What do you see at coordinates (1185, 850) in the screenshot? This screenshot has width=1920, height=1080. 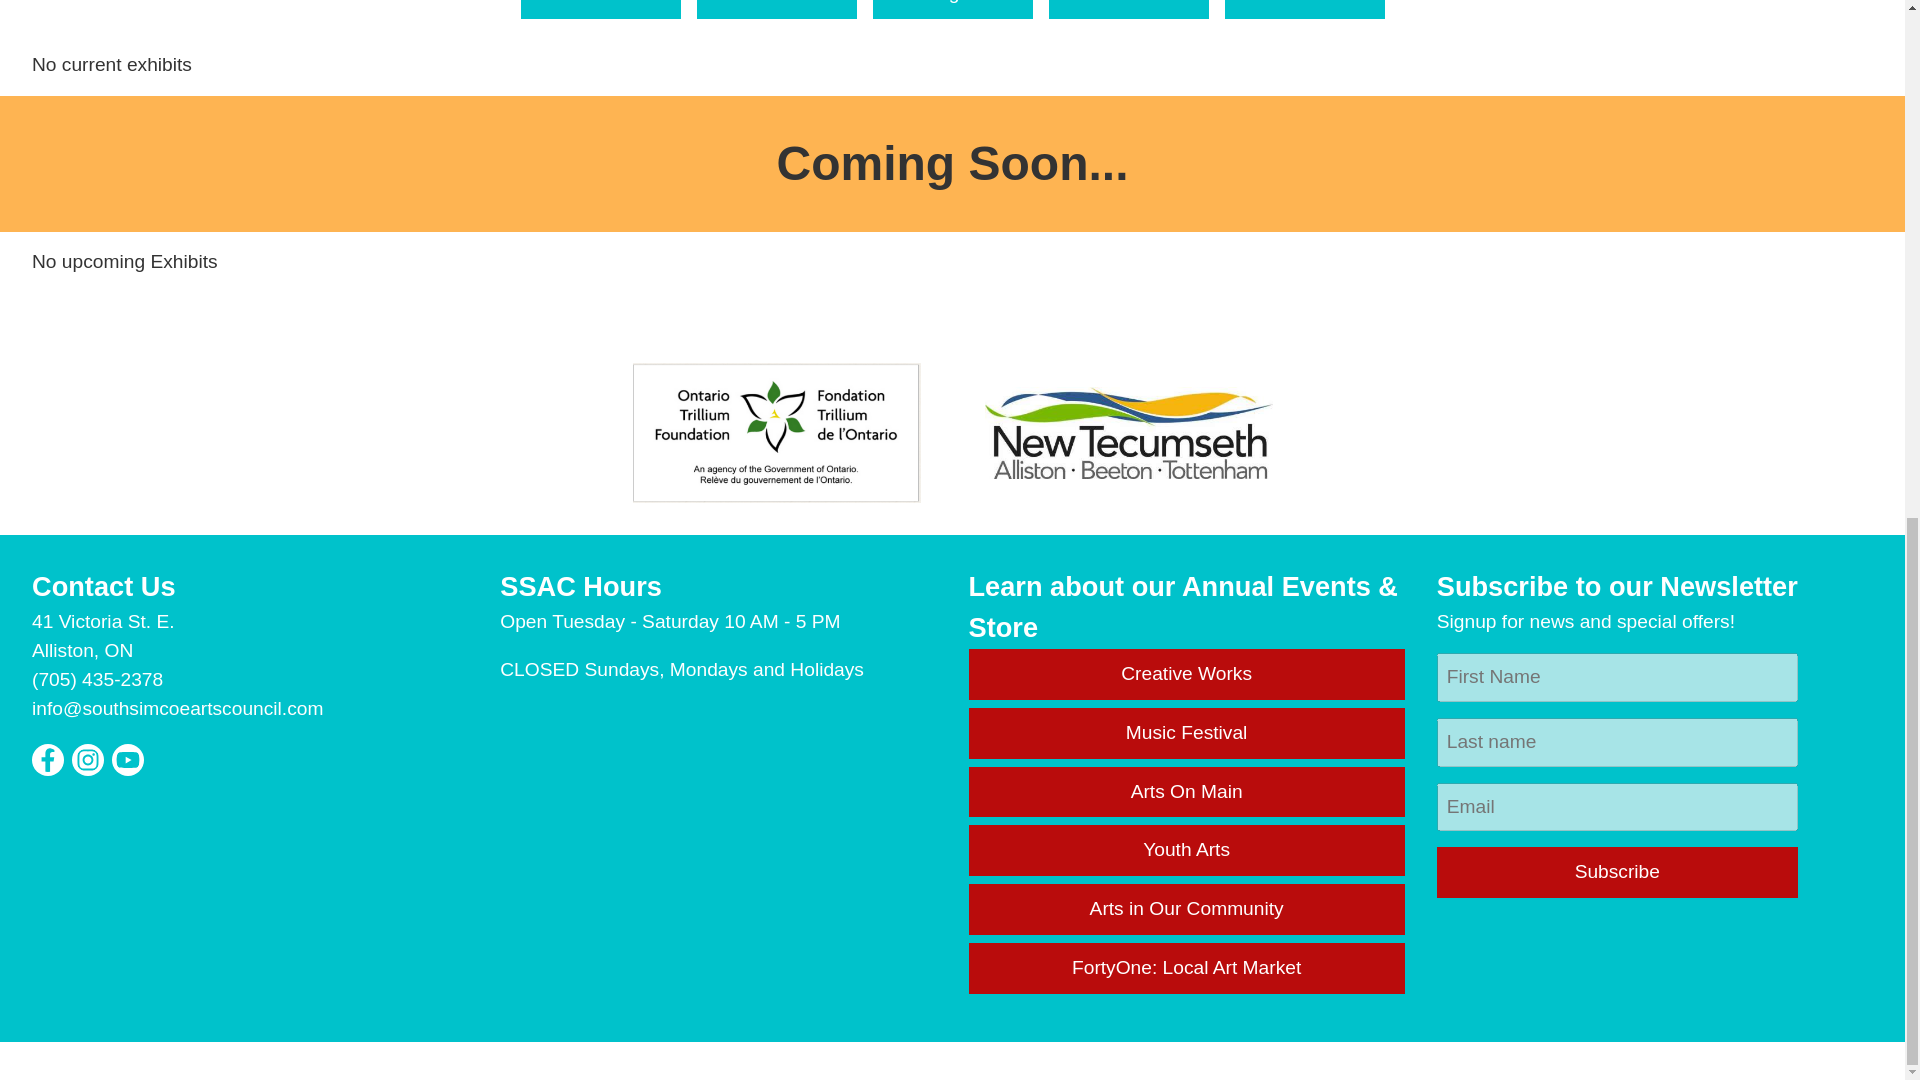 I see `Youth Arts` at bounding box center [1185, 850].